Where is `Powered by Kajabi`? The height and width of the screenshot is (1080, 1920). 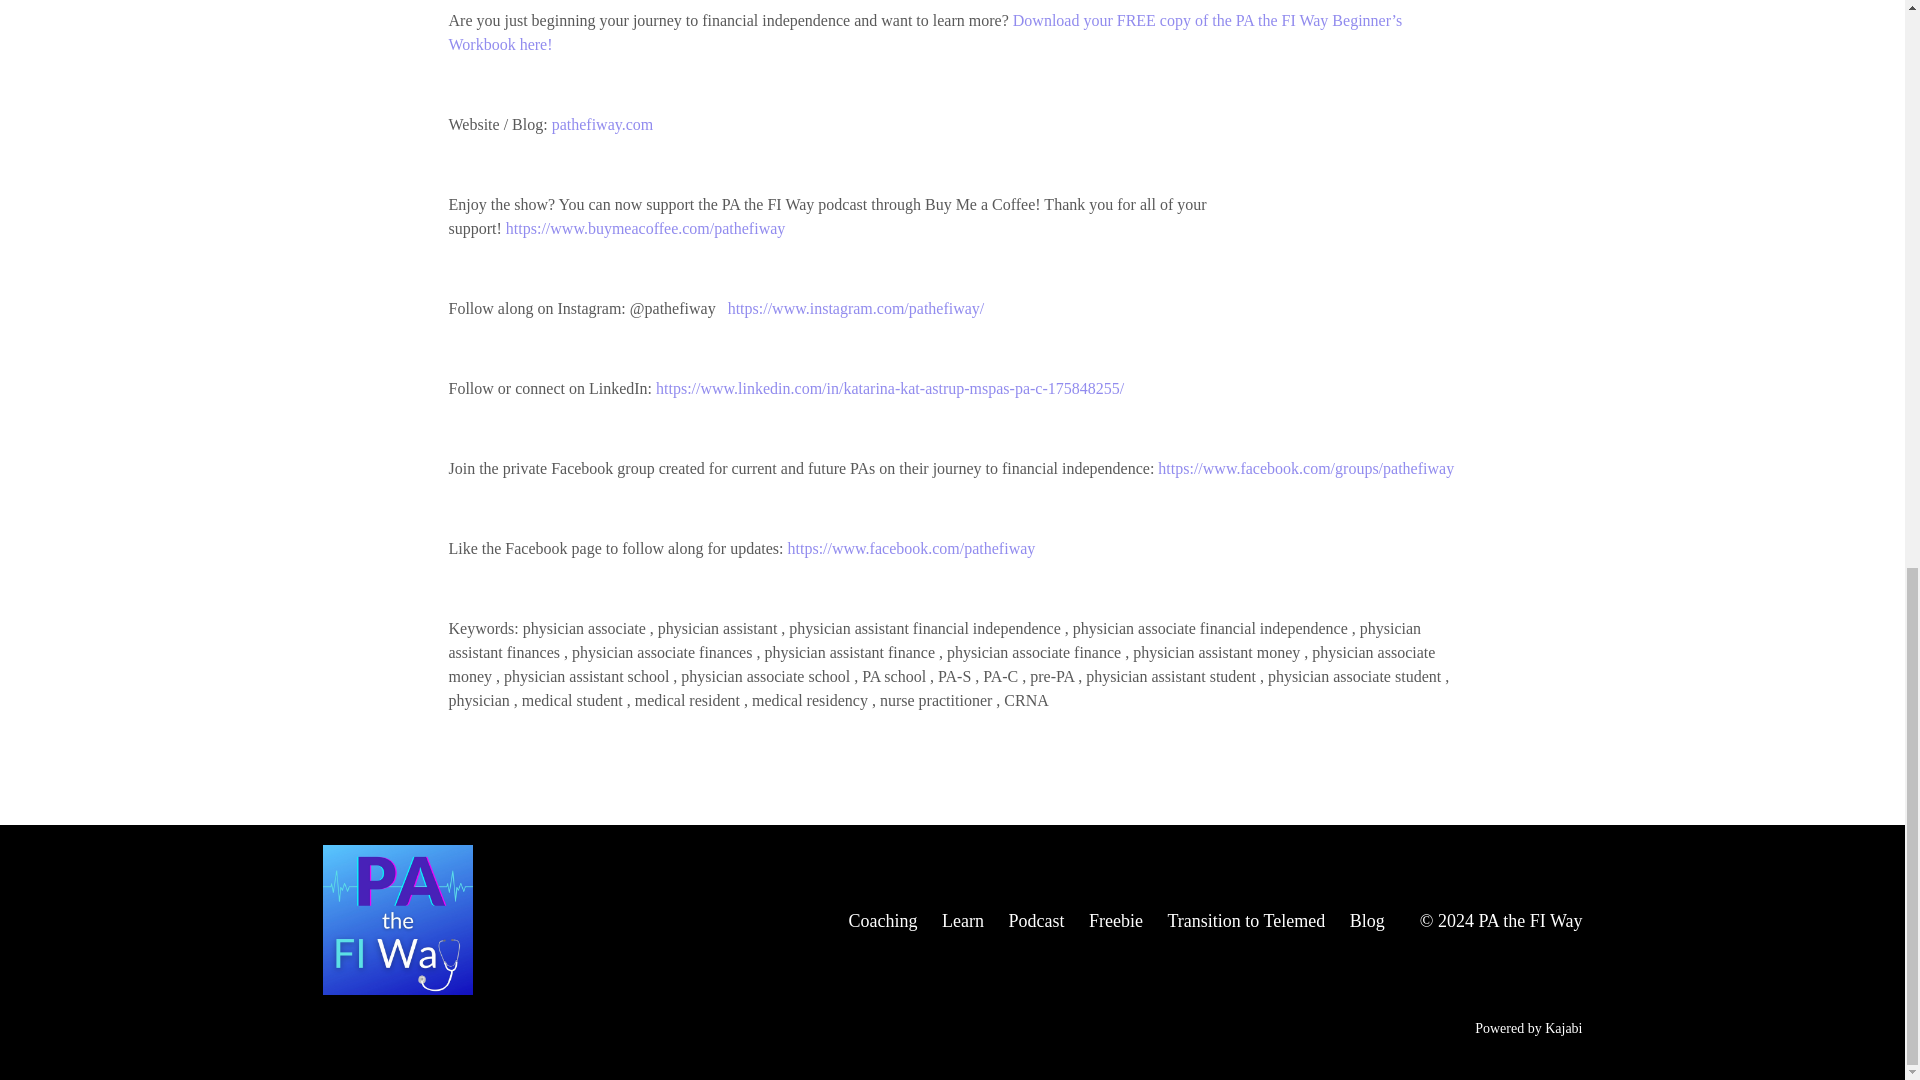 Powered by Kajabi is located at coordinates (1528, 1028).